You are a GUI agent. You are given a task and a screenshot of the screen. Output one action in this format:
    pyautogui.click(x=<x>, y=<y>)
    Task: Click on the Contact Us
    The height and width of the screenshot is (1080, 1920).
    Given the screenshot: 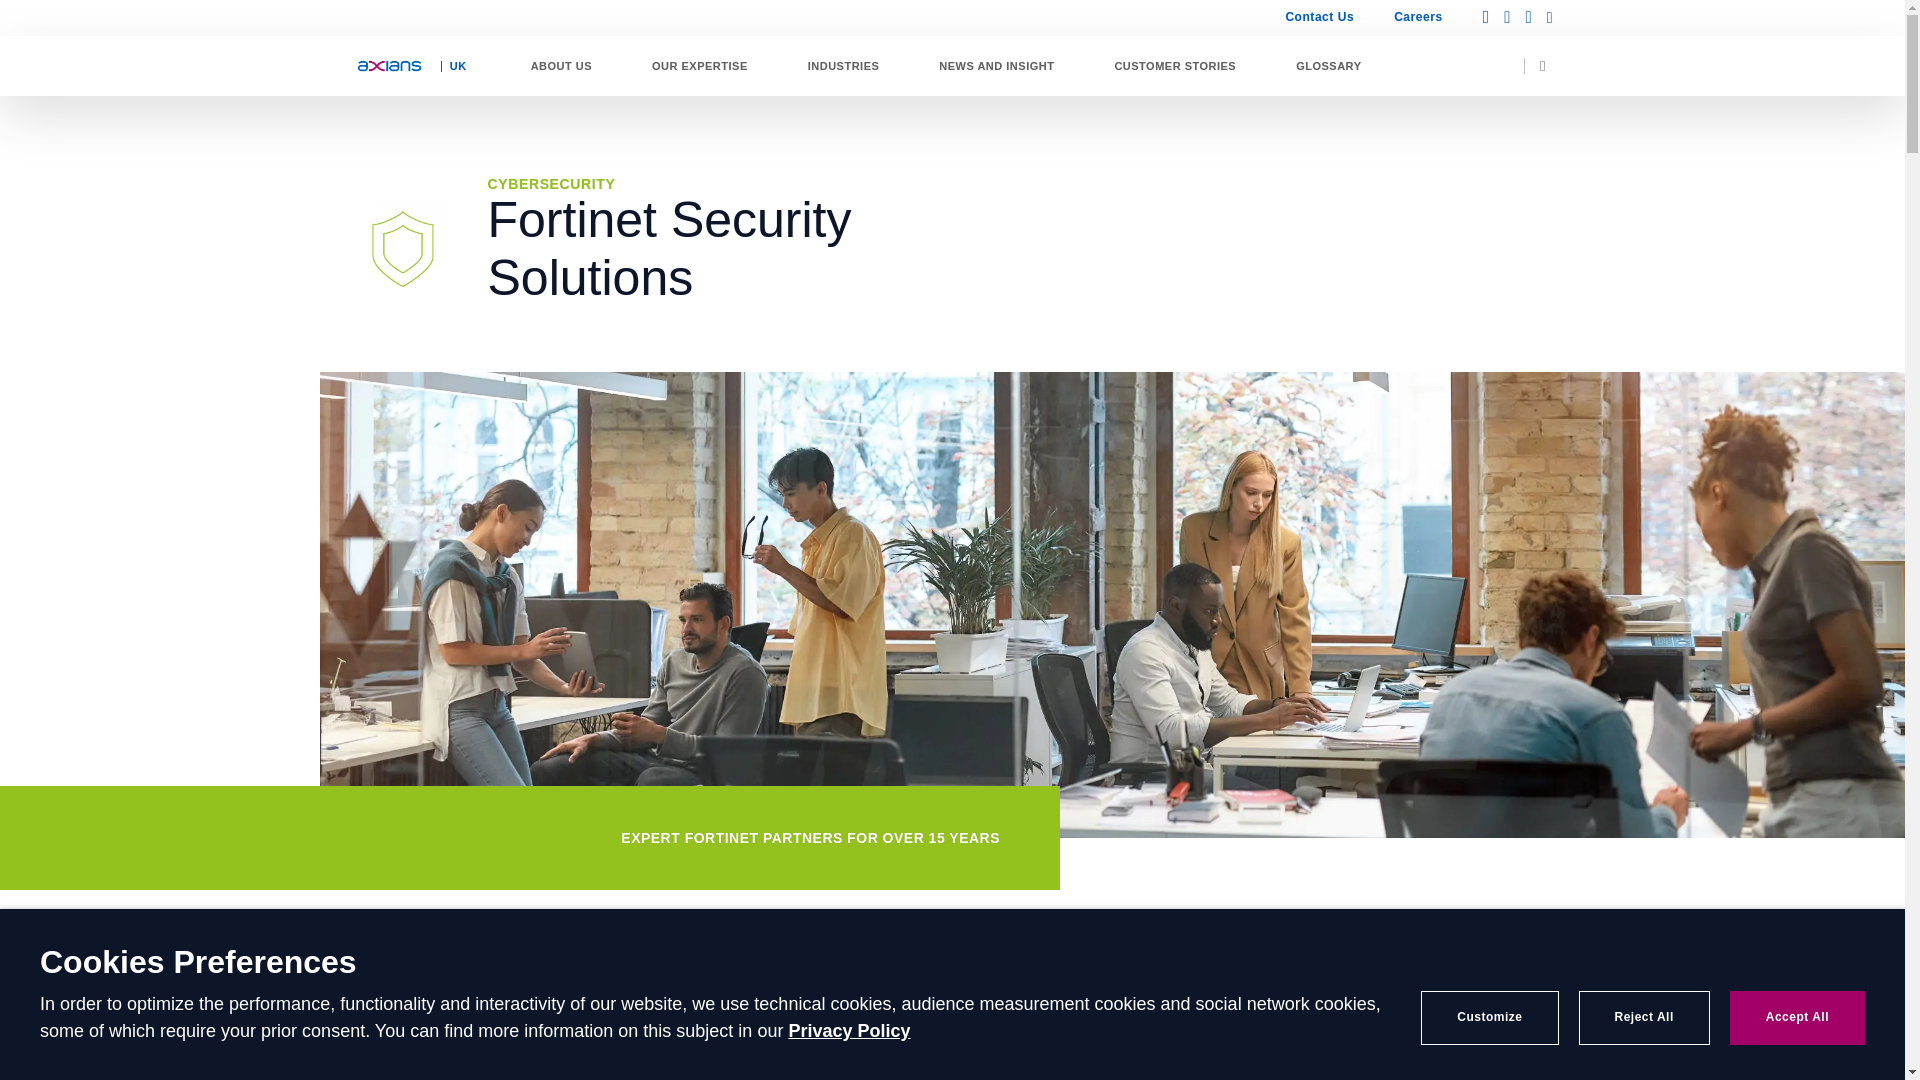 What is the action you would take?
    pyautogui.click(x=1320, y=18)
    